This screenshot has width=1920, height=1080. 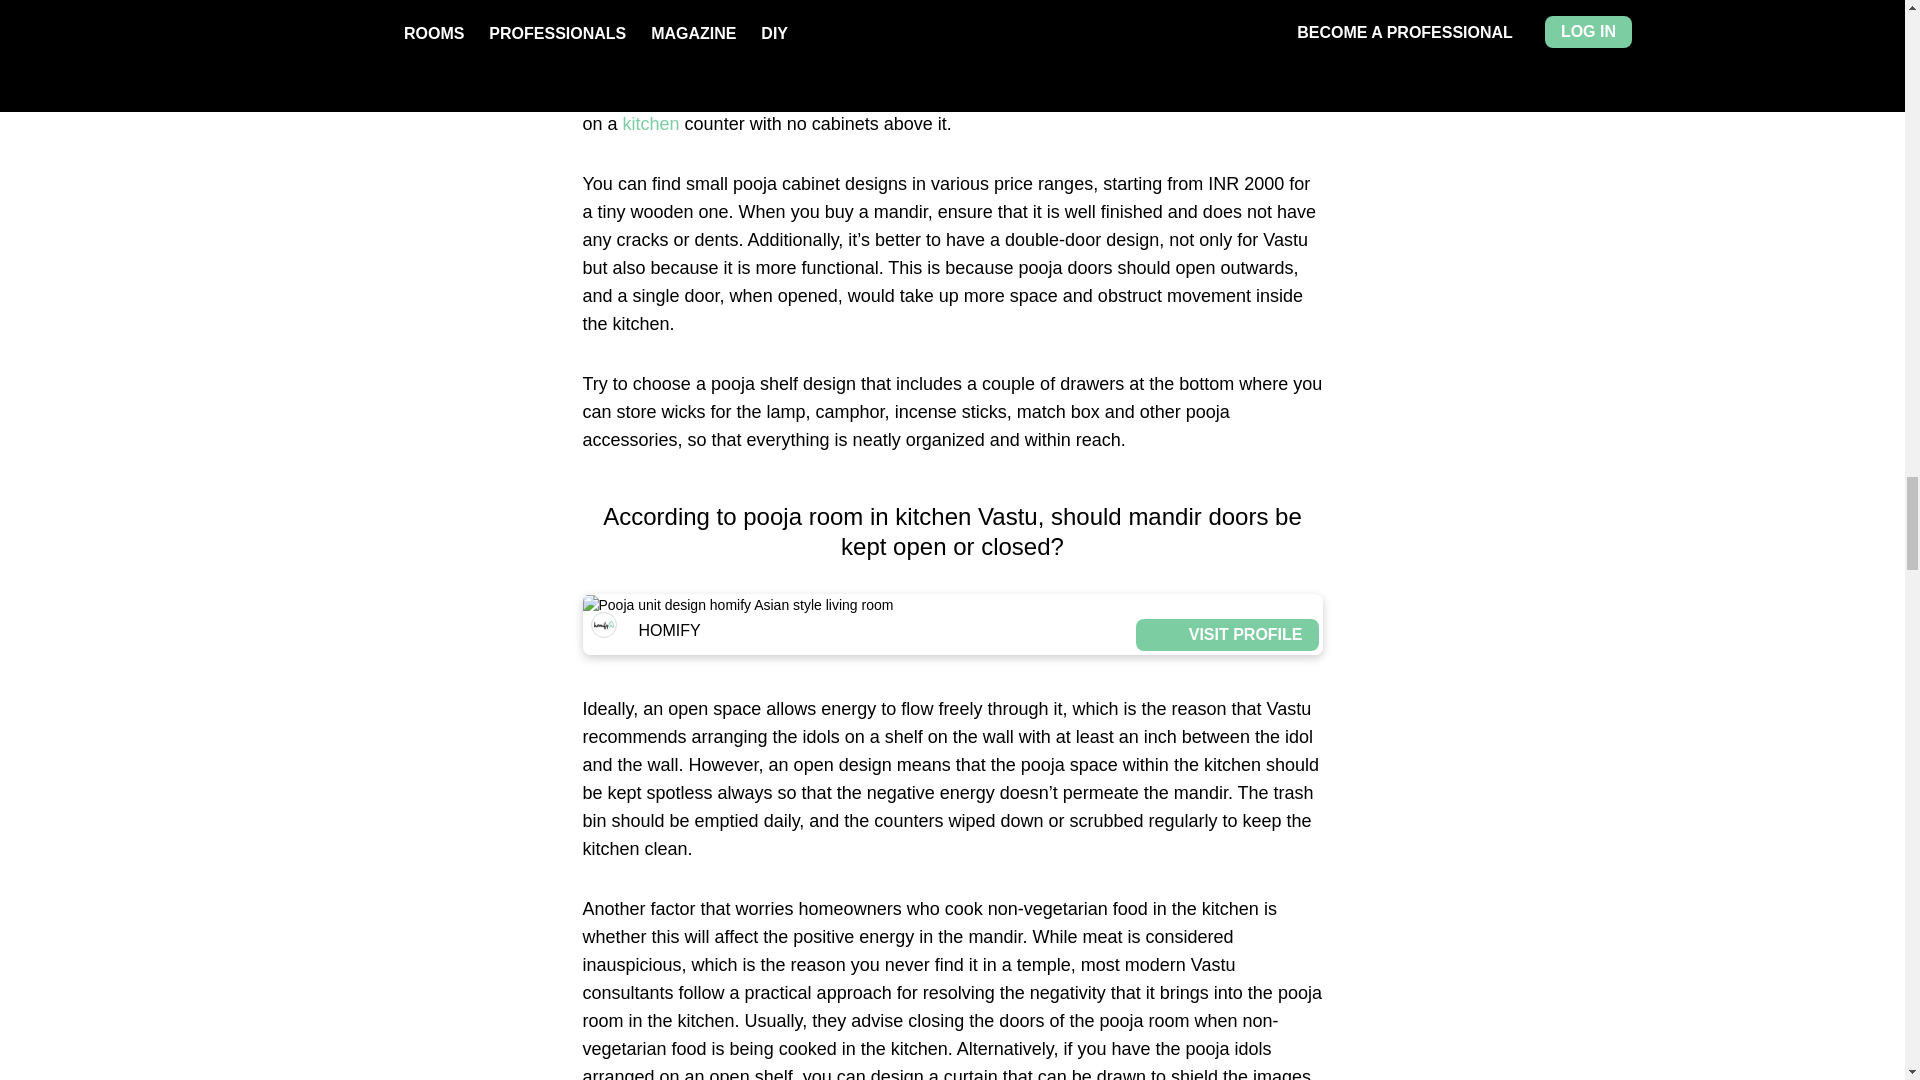 What do you see at coordinates (1226, 4) in the screenshot?
I see `VISIT PROFILE` at bounding box center [1226, 4].